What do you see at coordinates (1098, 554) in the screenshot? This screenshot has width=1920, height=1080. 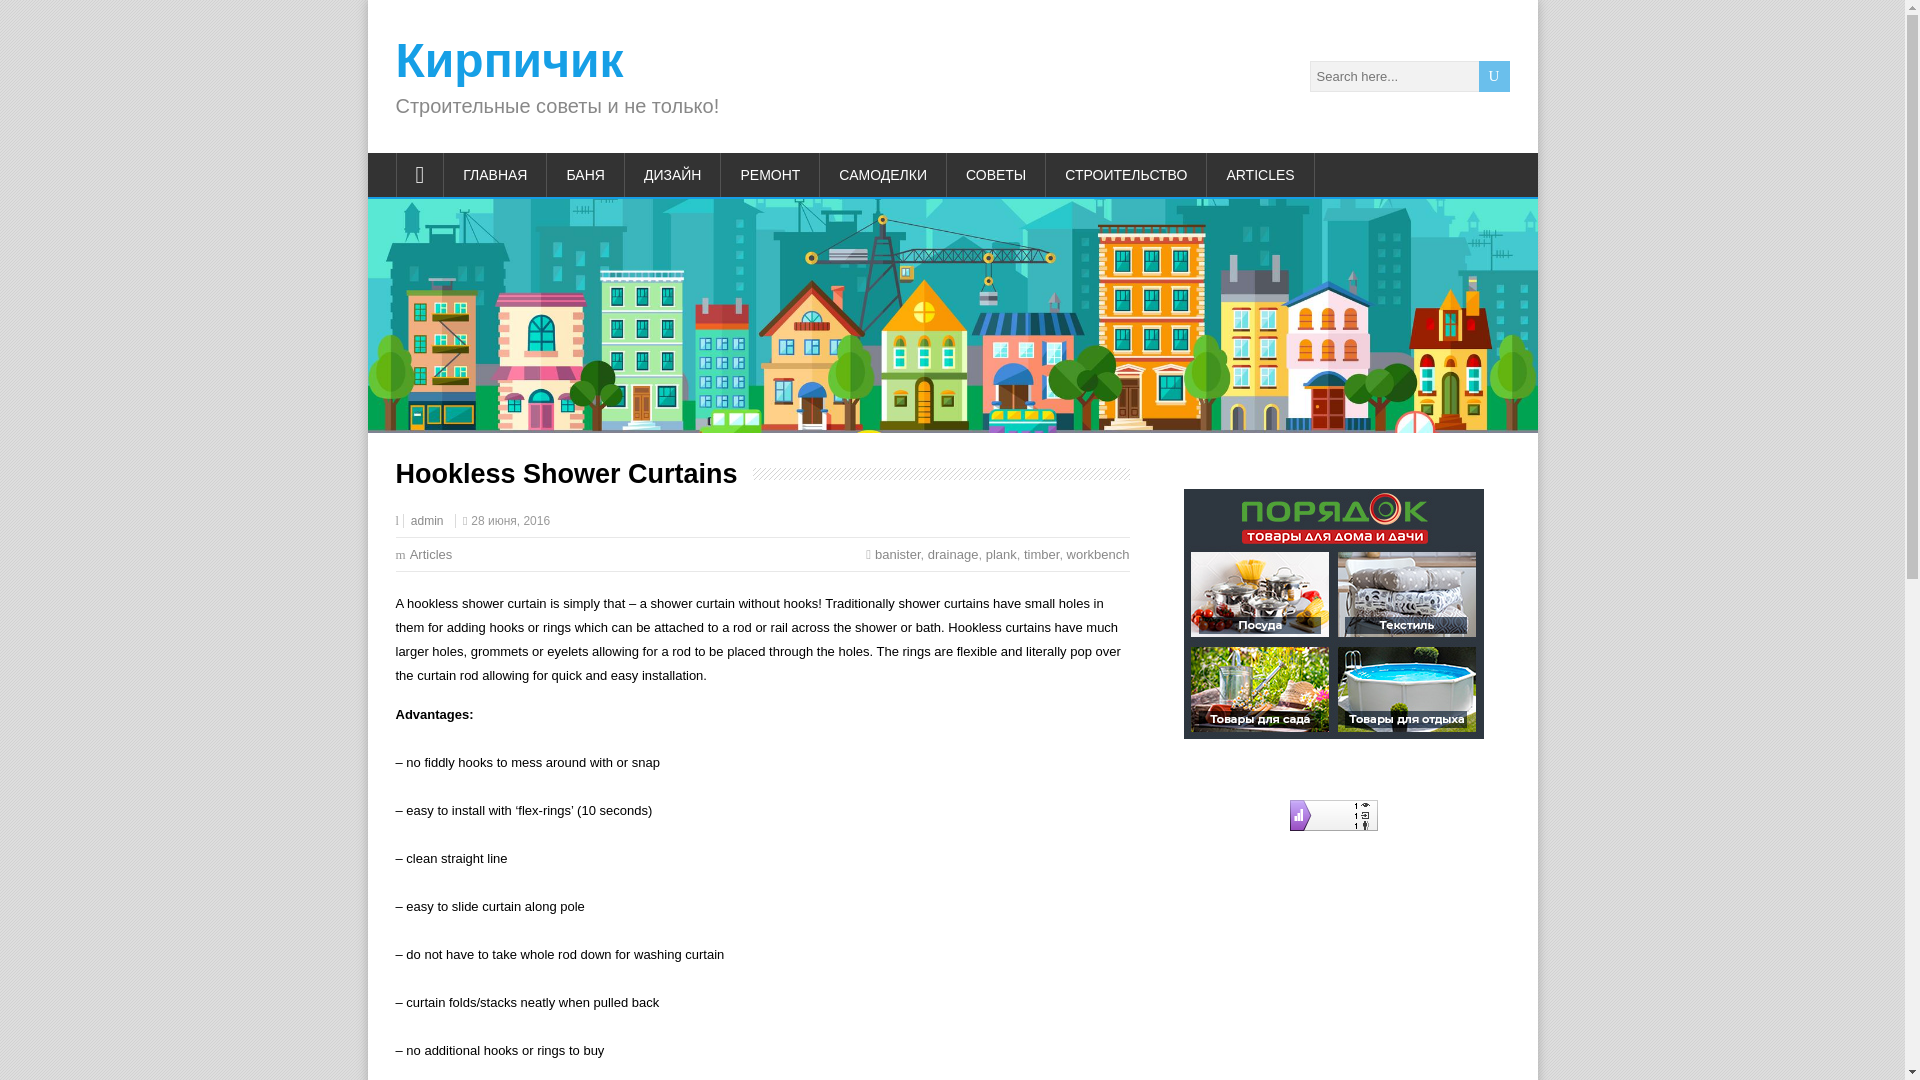 I see `workbench` at bounding box center [1098, 554].